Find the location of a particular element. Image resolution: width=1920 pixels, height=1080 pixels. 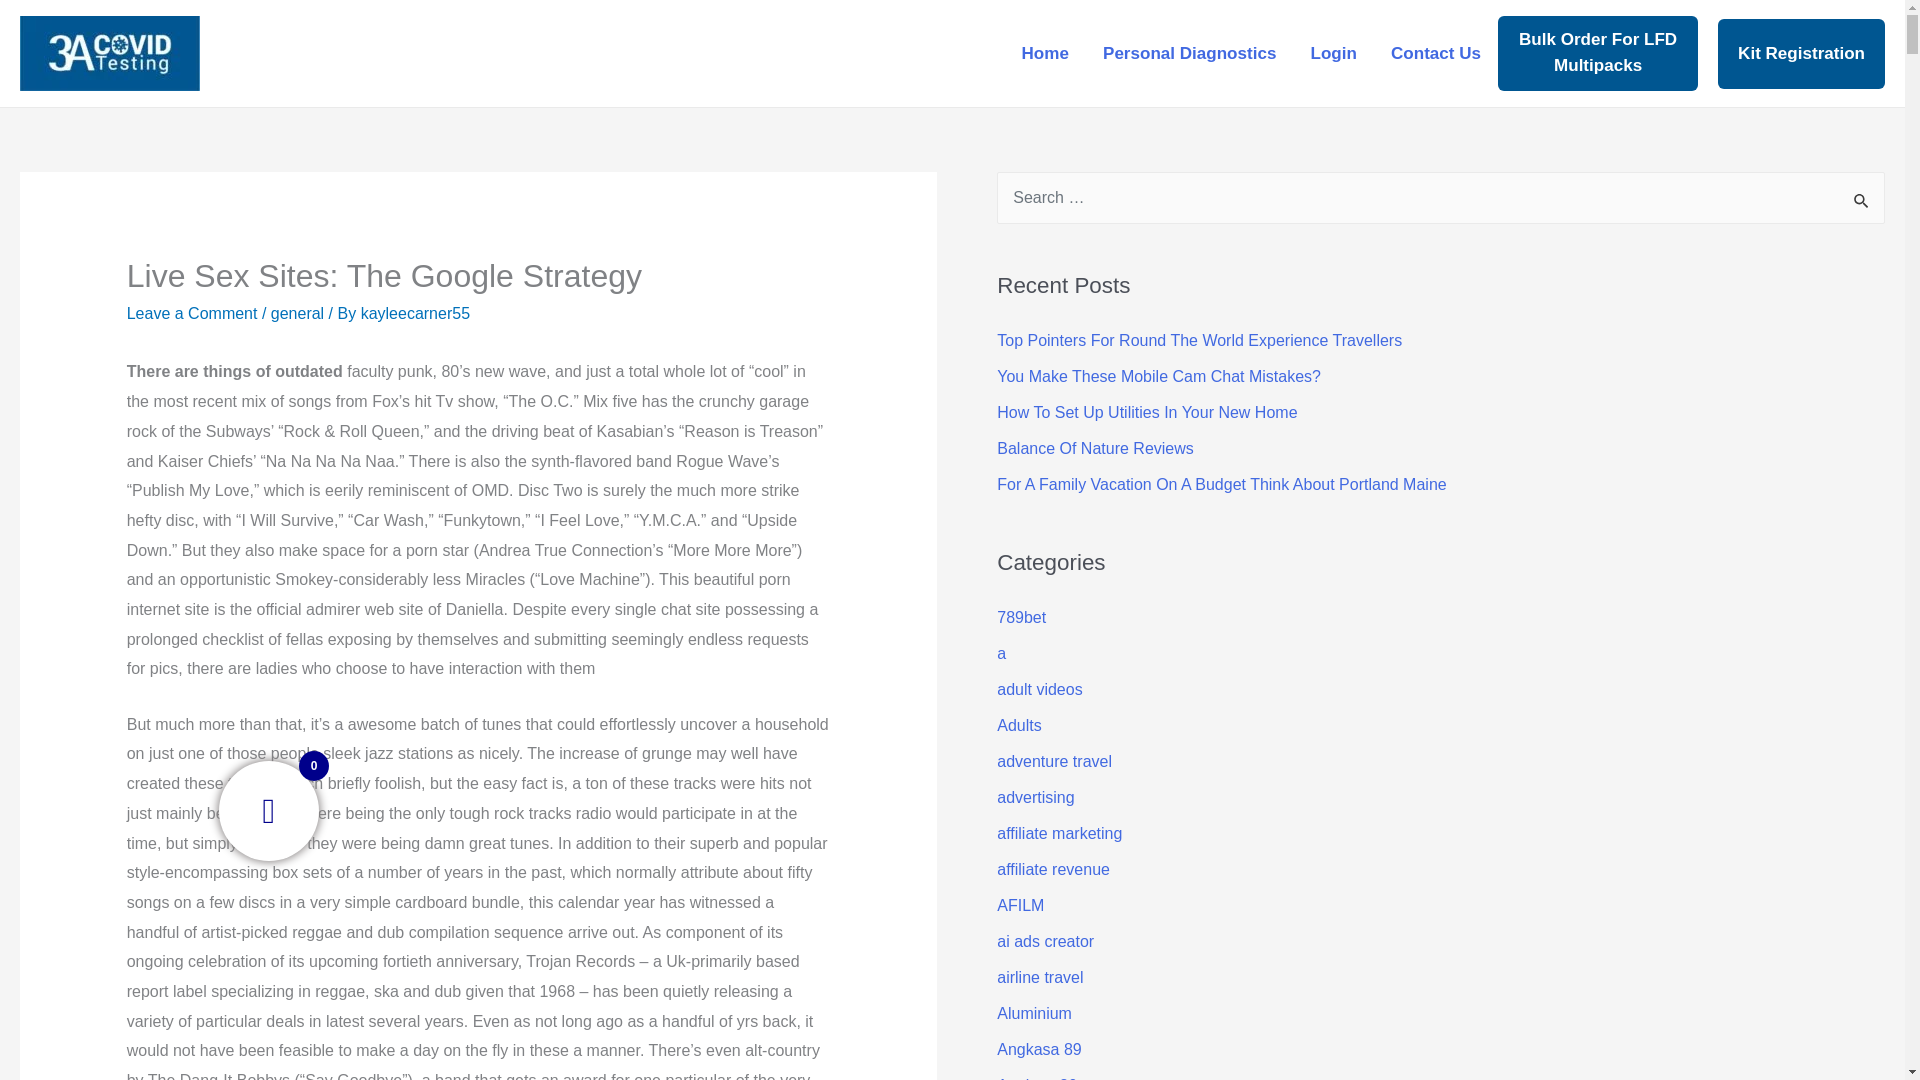

How To Set Up Utilities In Your New Home is located at coordinates (1146, 412).